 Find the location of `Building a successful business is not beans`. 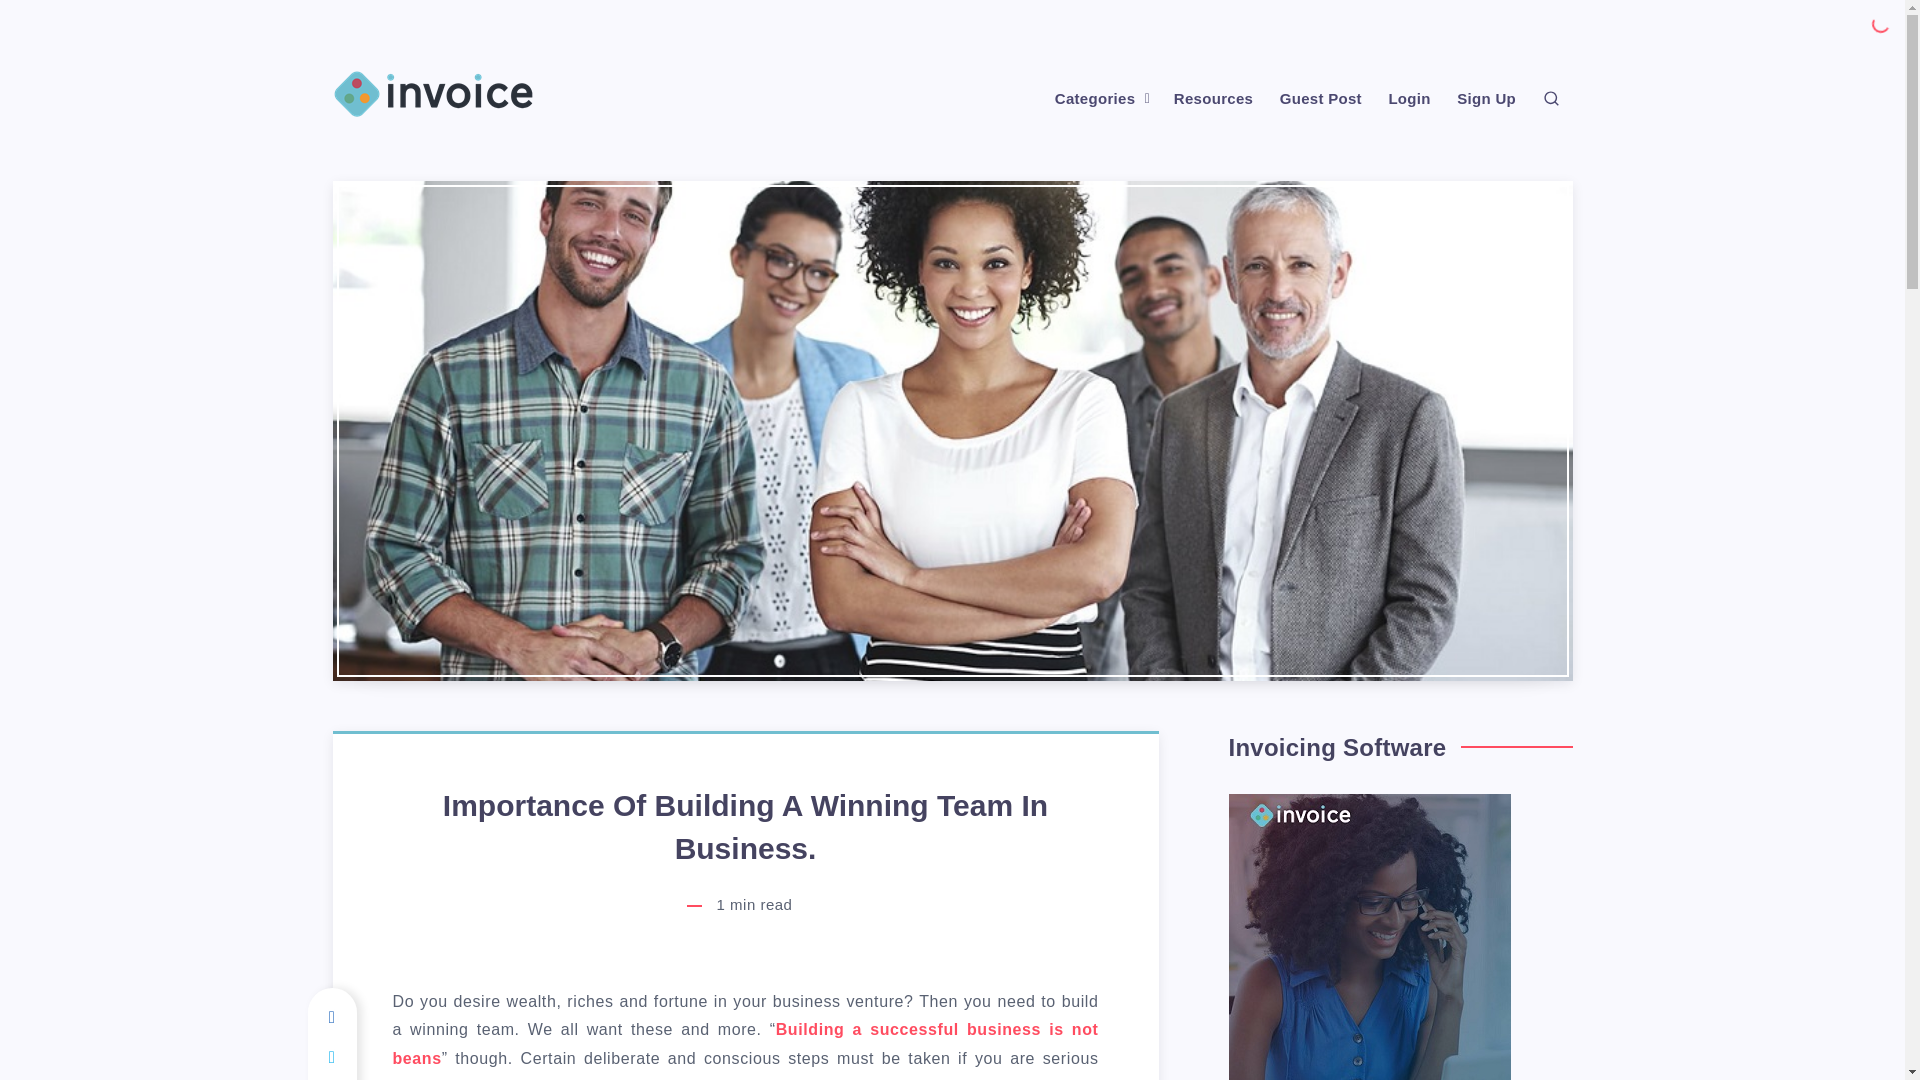

Building a successful business is not beans is located at coordinates (744, 1044).